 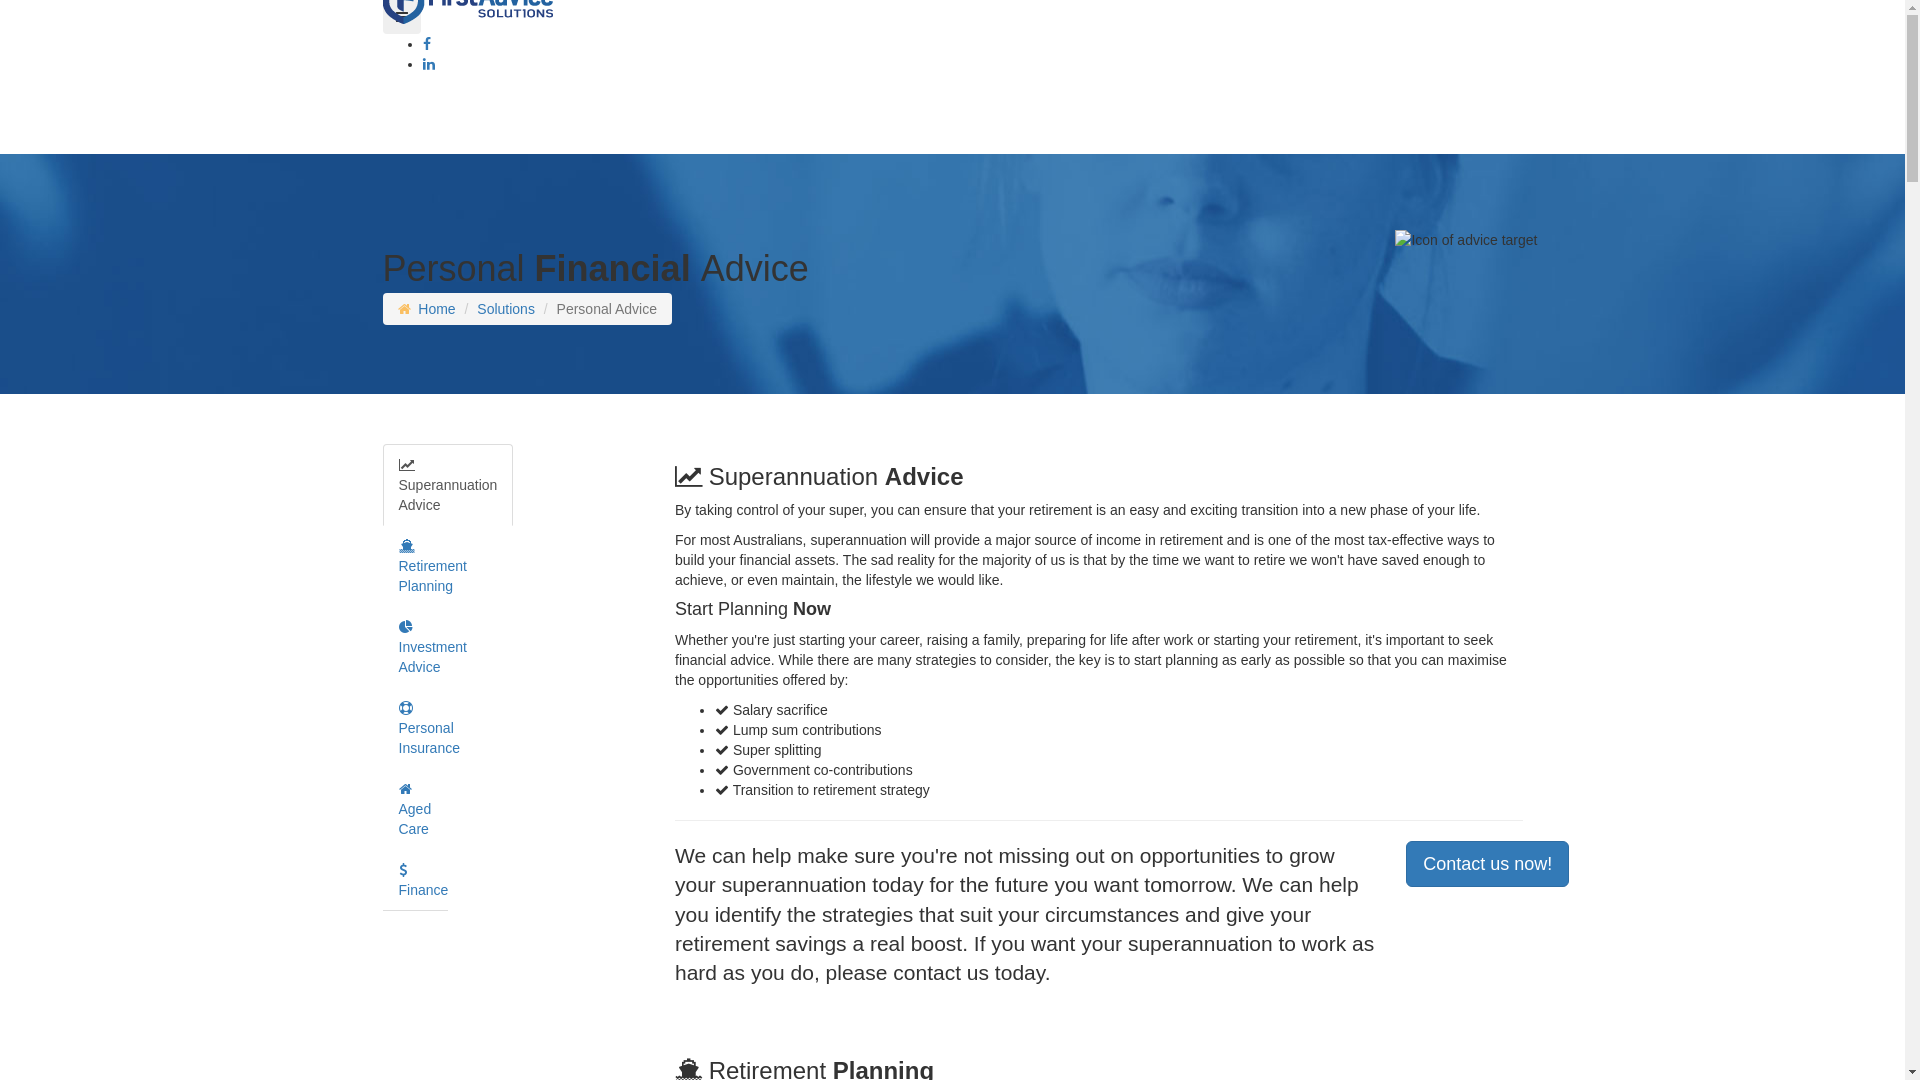 I want to click on Aged Care, so click(x=414, y=809).